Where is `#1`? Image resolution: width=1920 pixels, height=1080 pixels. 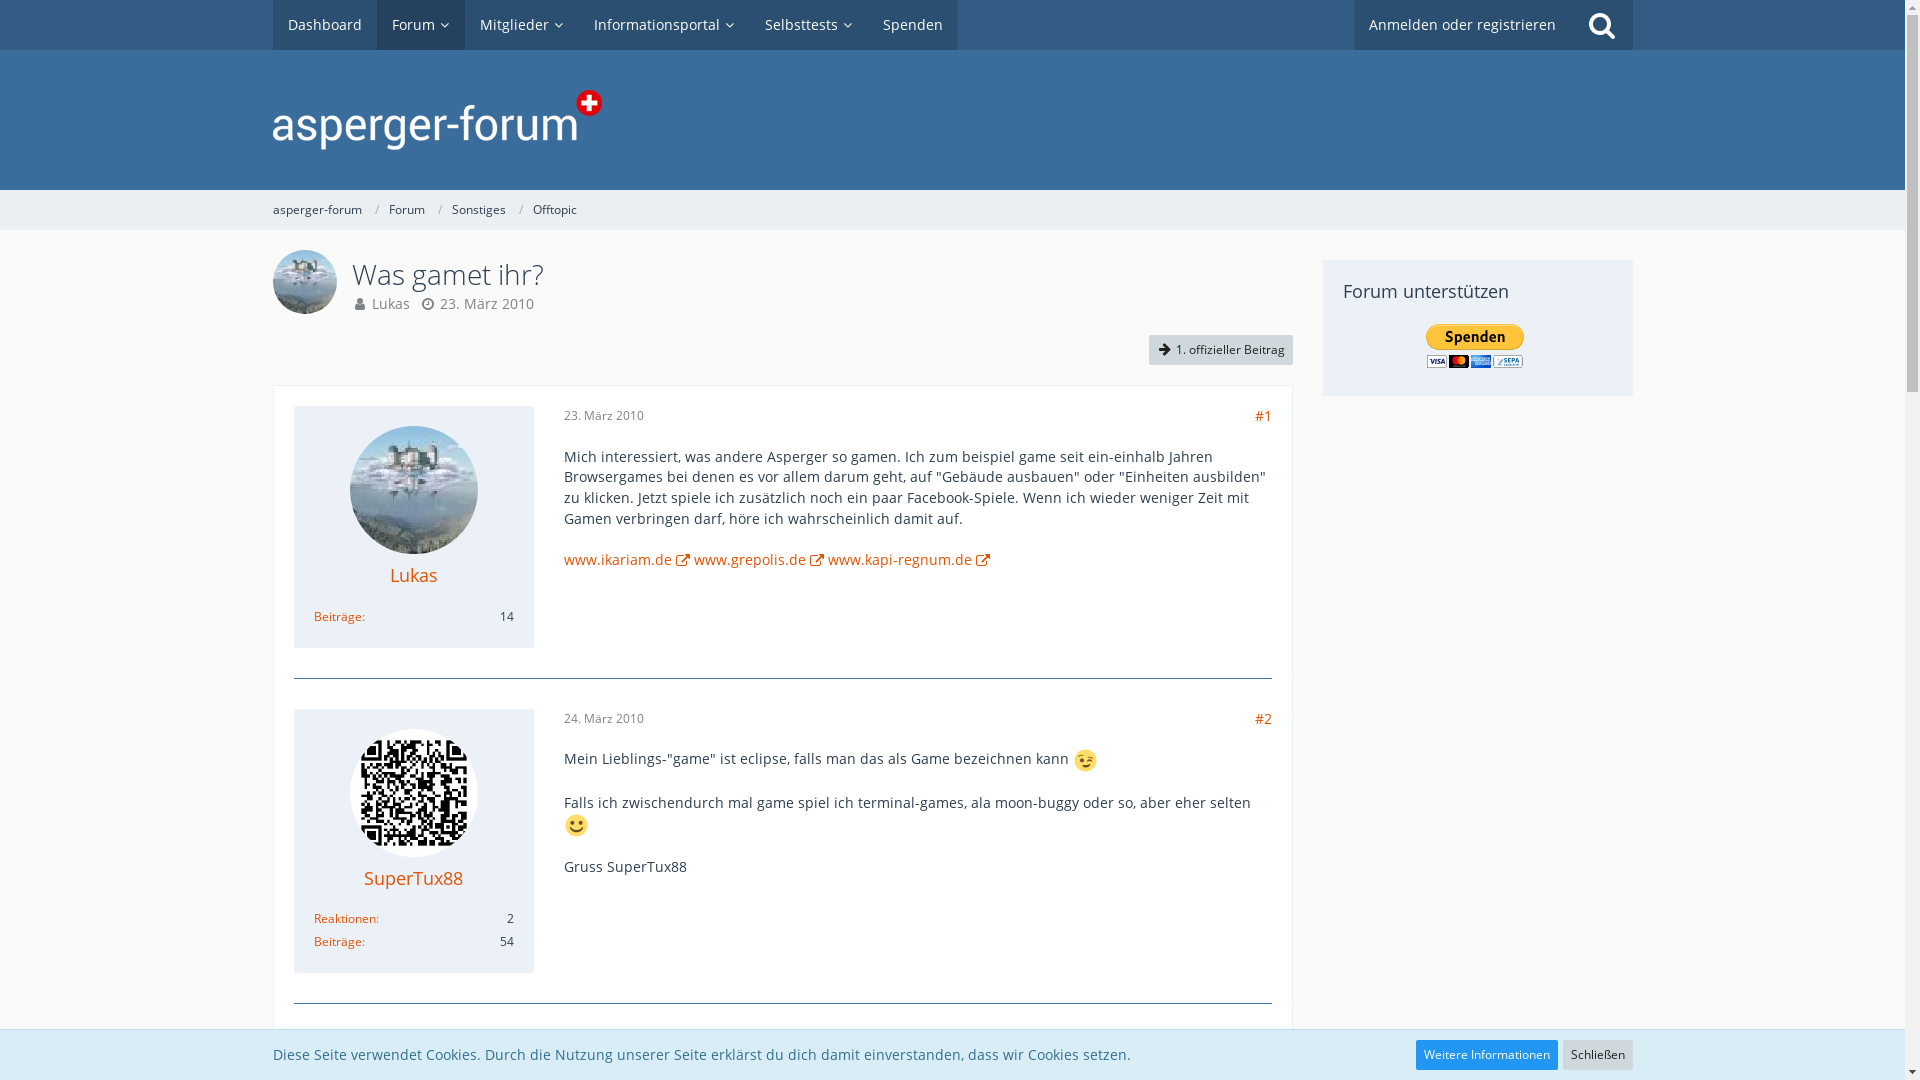 #1 is located at coordinates (1262, 416).